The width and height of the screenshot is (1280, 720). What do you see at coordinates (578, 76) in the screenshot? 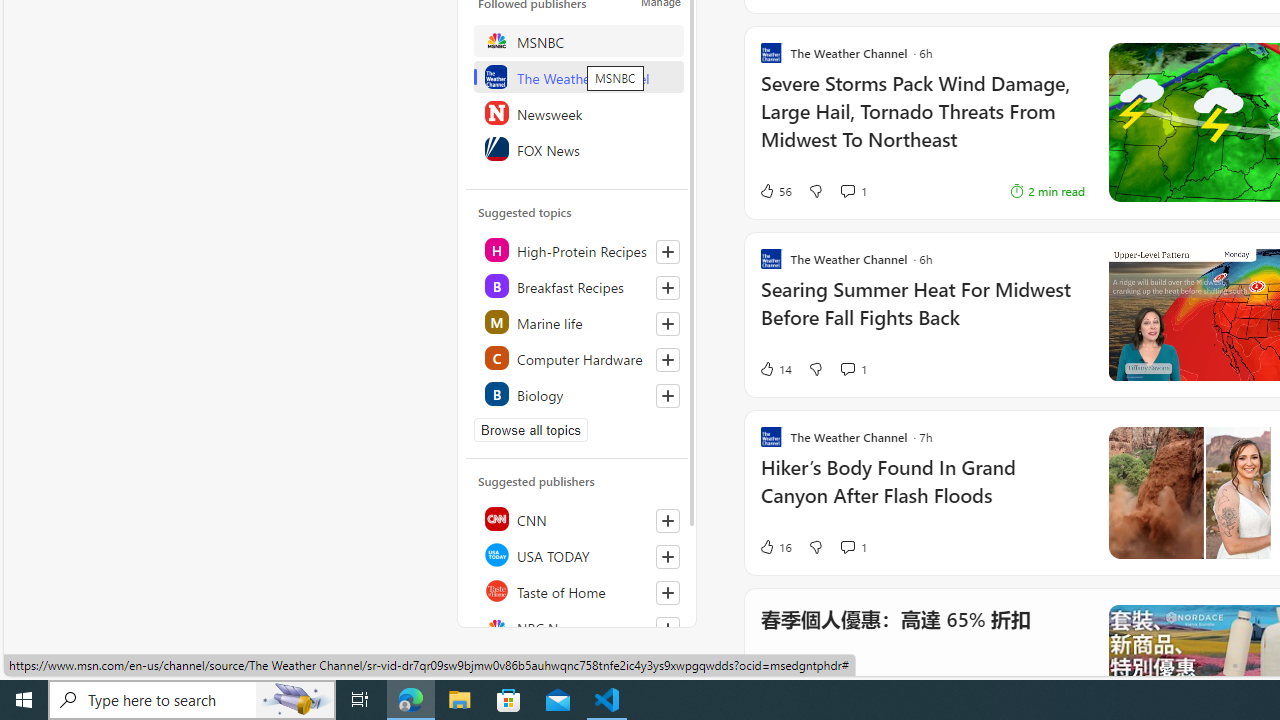
I see `The Weather Channel` at bounding box center [578, 76].